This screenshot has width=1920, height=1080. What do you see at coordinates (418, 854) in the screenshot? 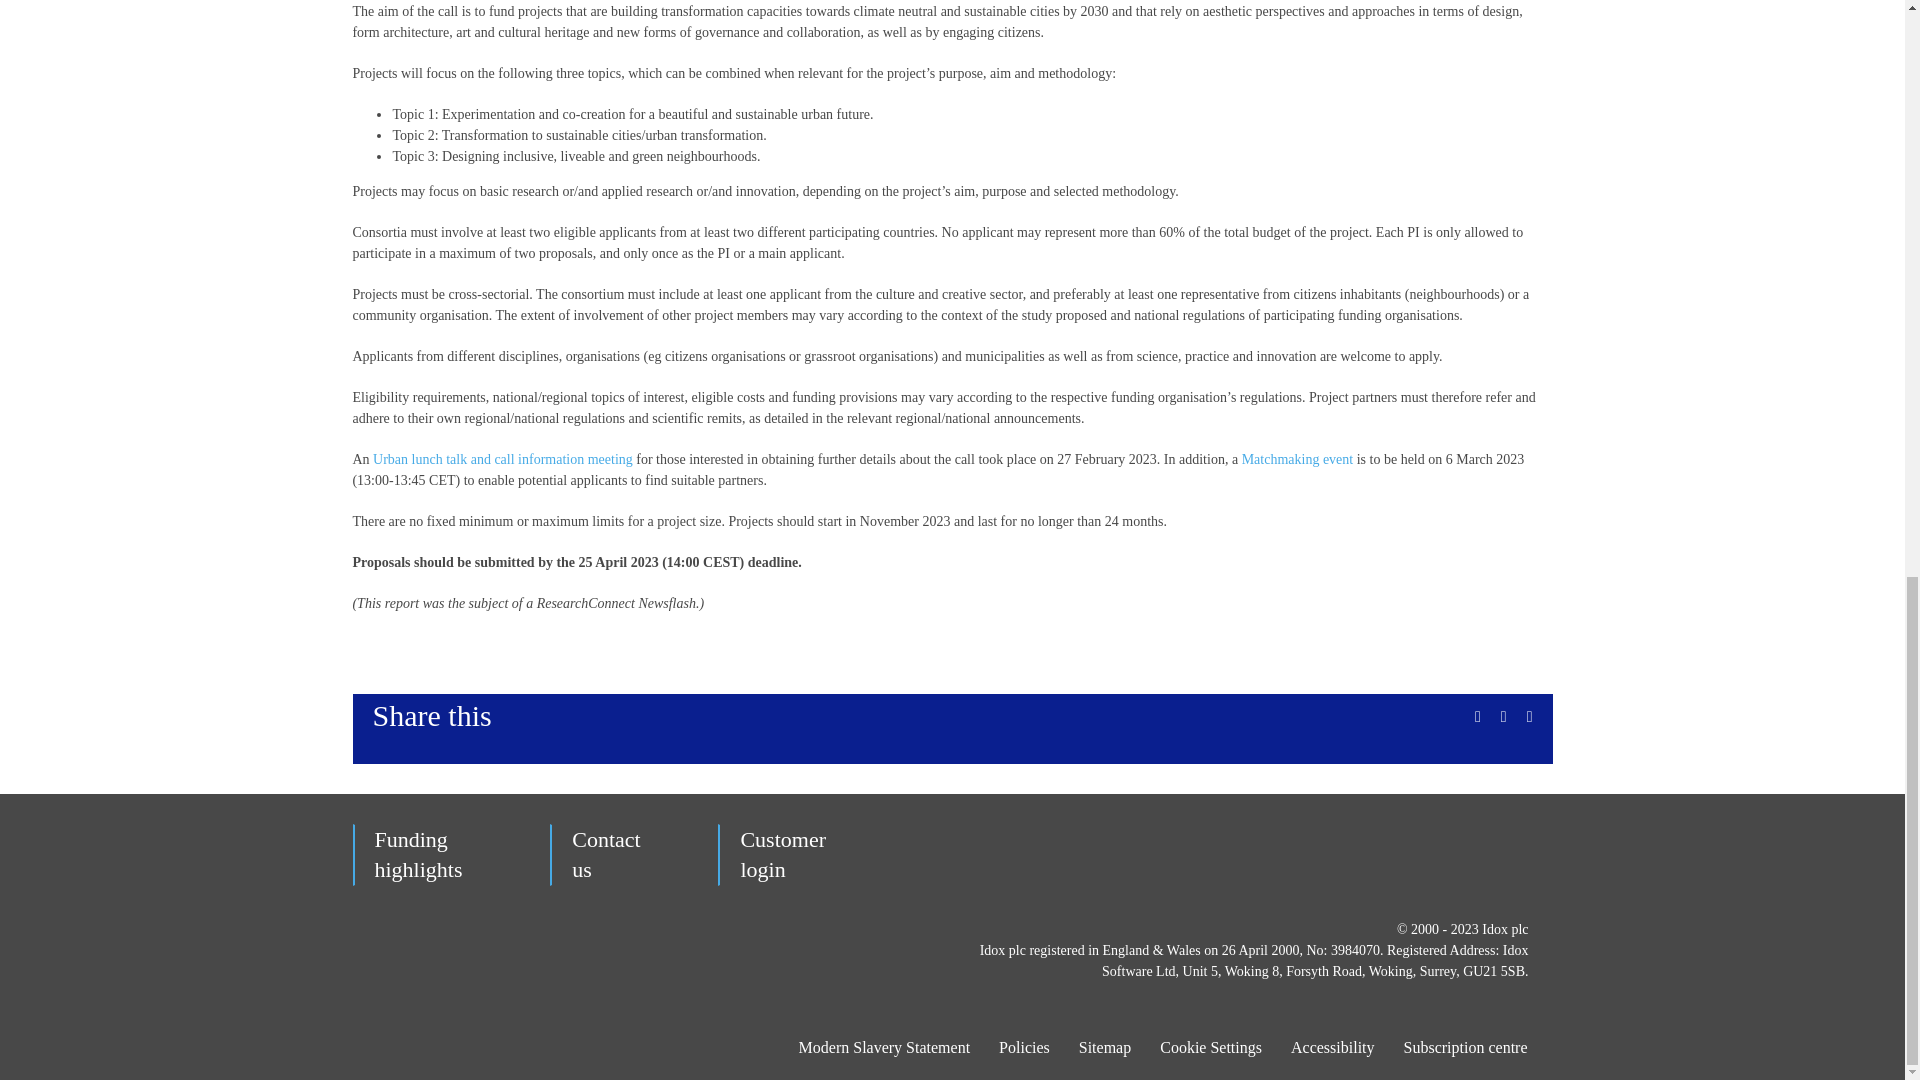
I see `Policies` at bounding box center [418, 854].